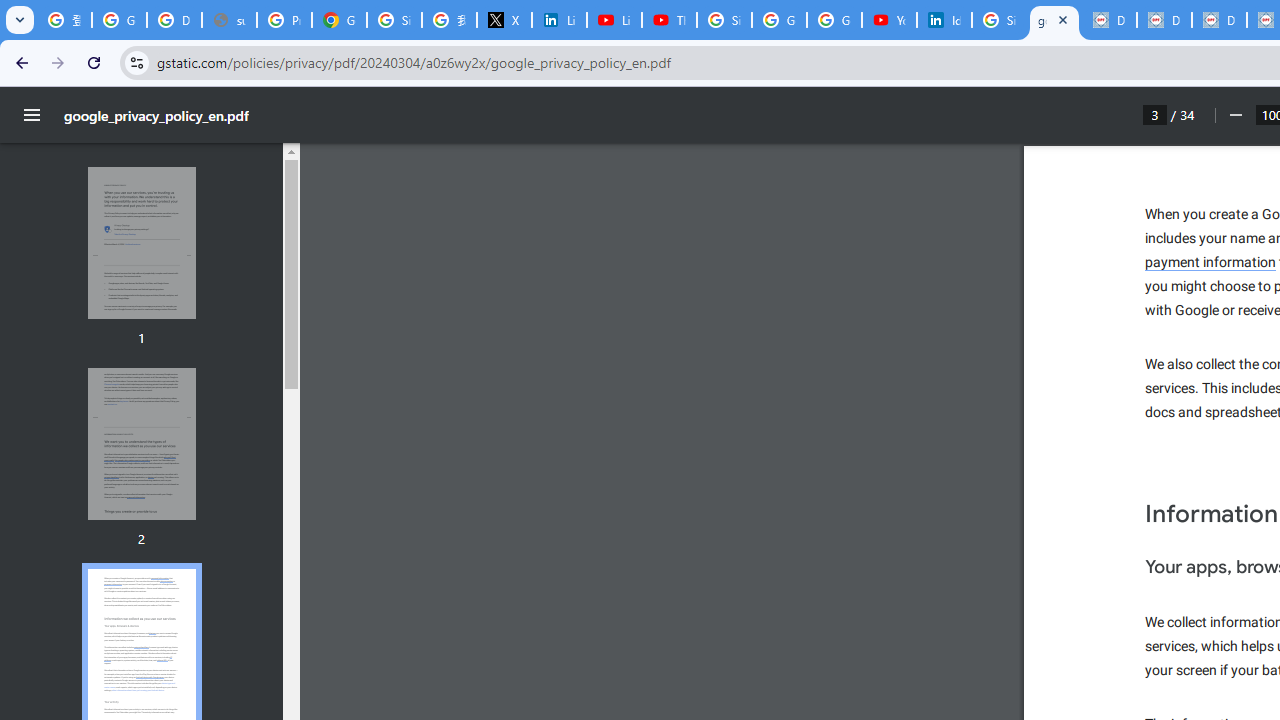 This screenshot has width=1280, height=720. What do you see at coordinates (1108, 20) in the screenshot?
I see `Data Privacy Framework` at bounding box center [1108, 20].